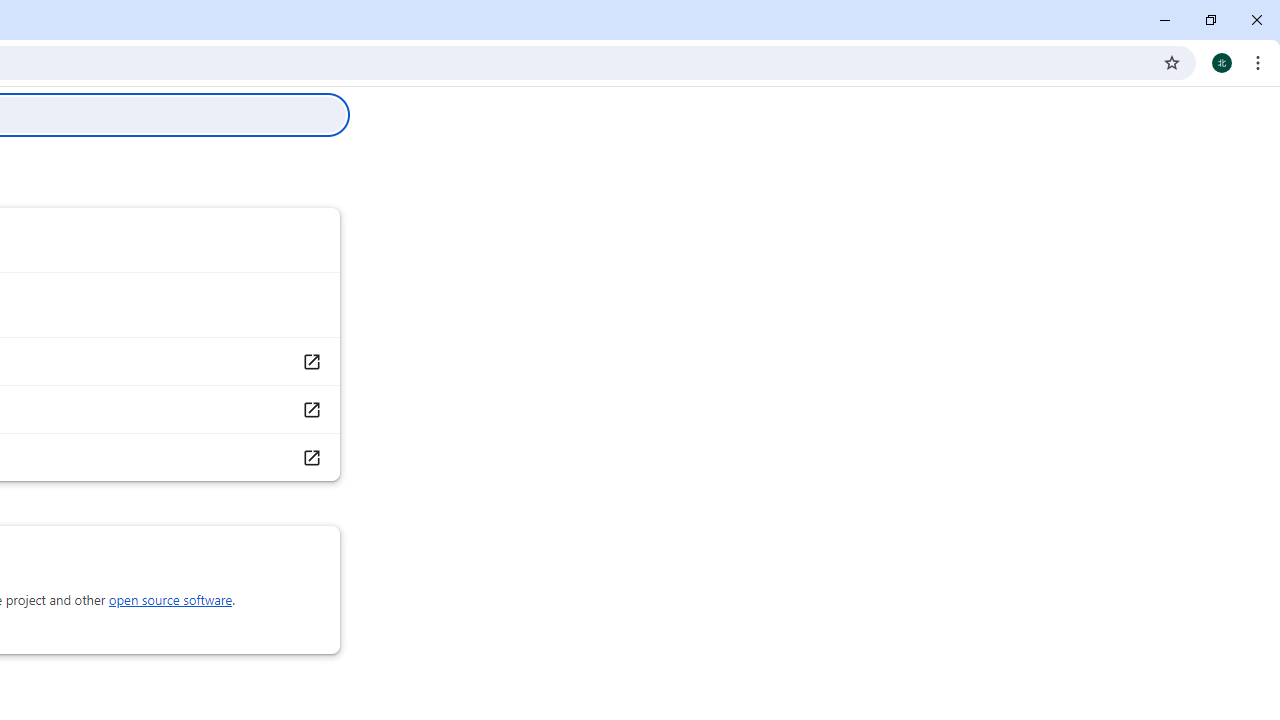 The image size is (1280, 720). I want to click on Get help with Chrome, so click(310, 361).